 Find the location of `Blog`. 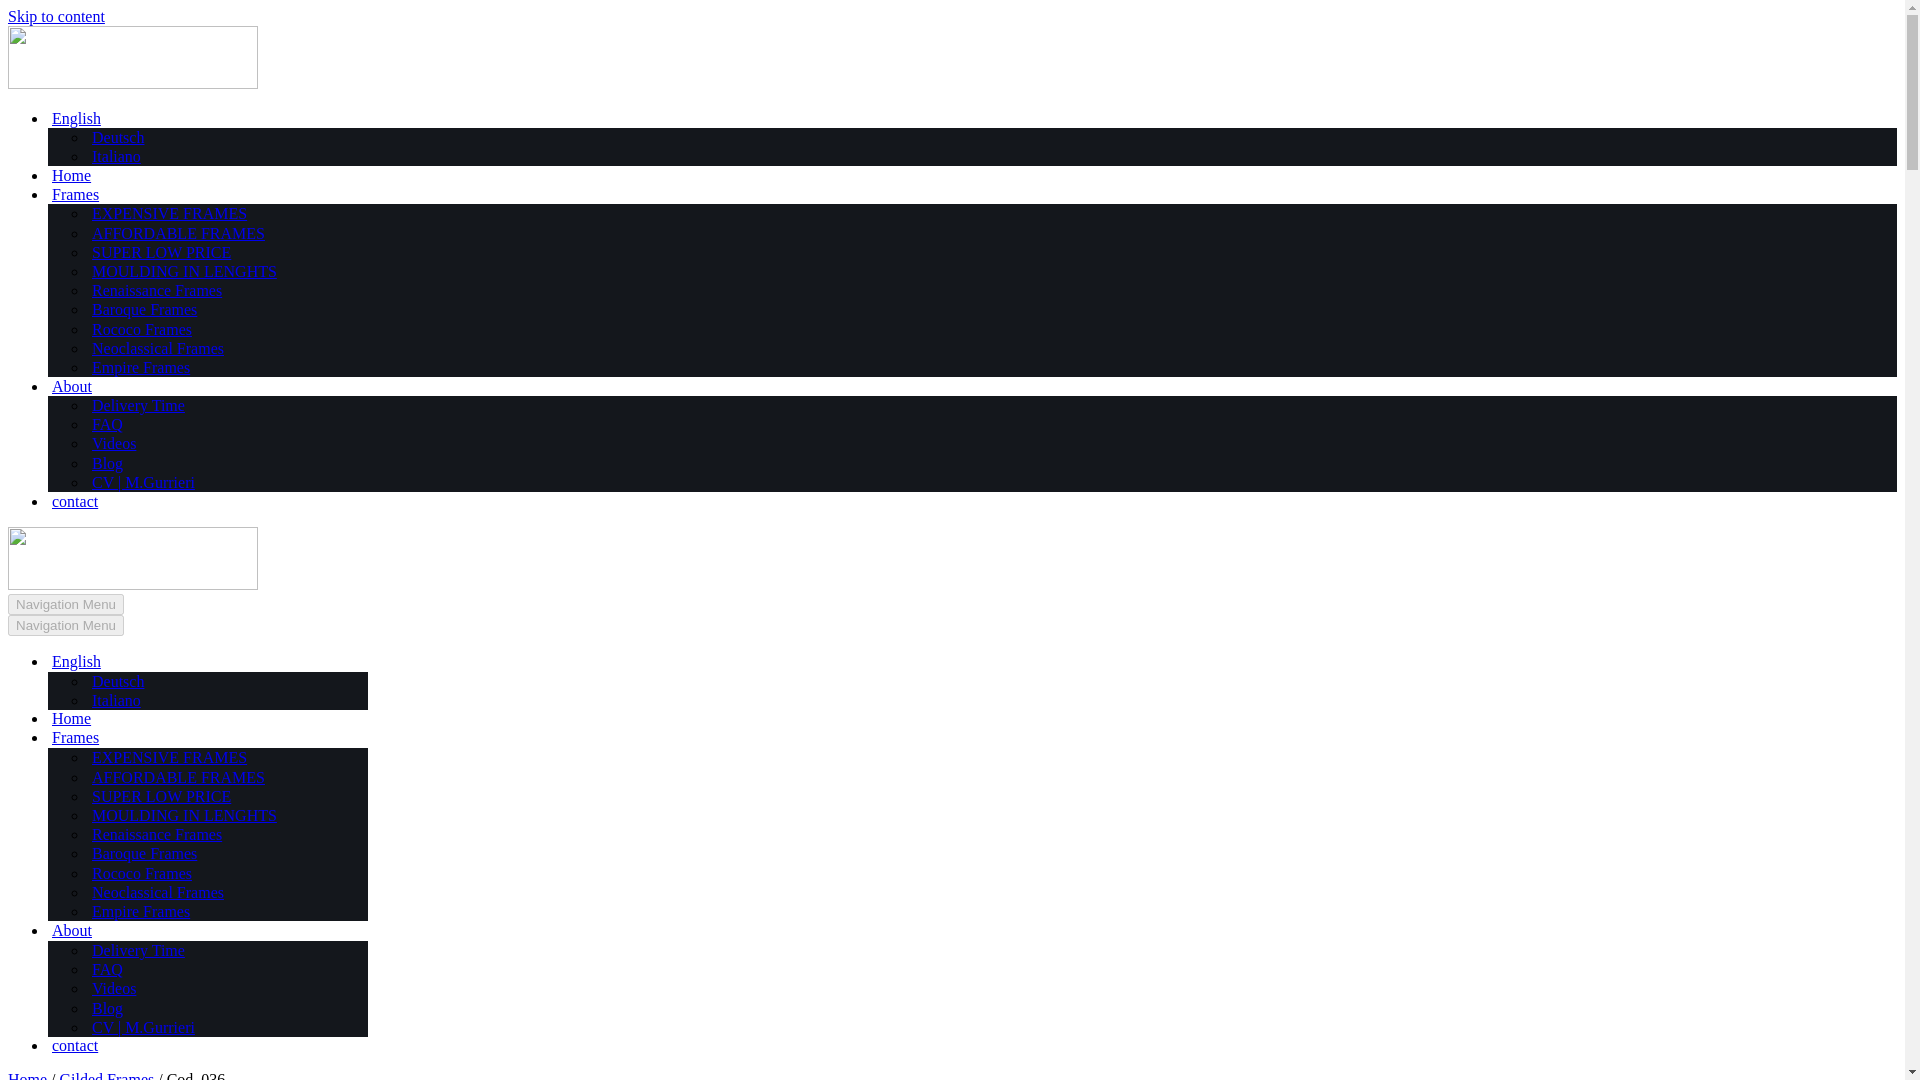

Blog is located at coordinates (107, 463).